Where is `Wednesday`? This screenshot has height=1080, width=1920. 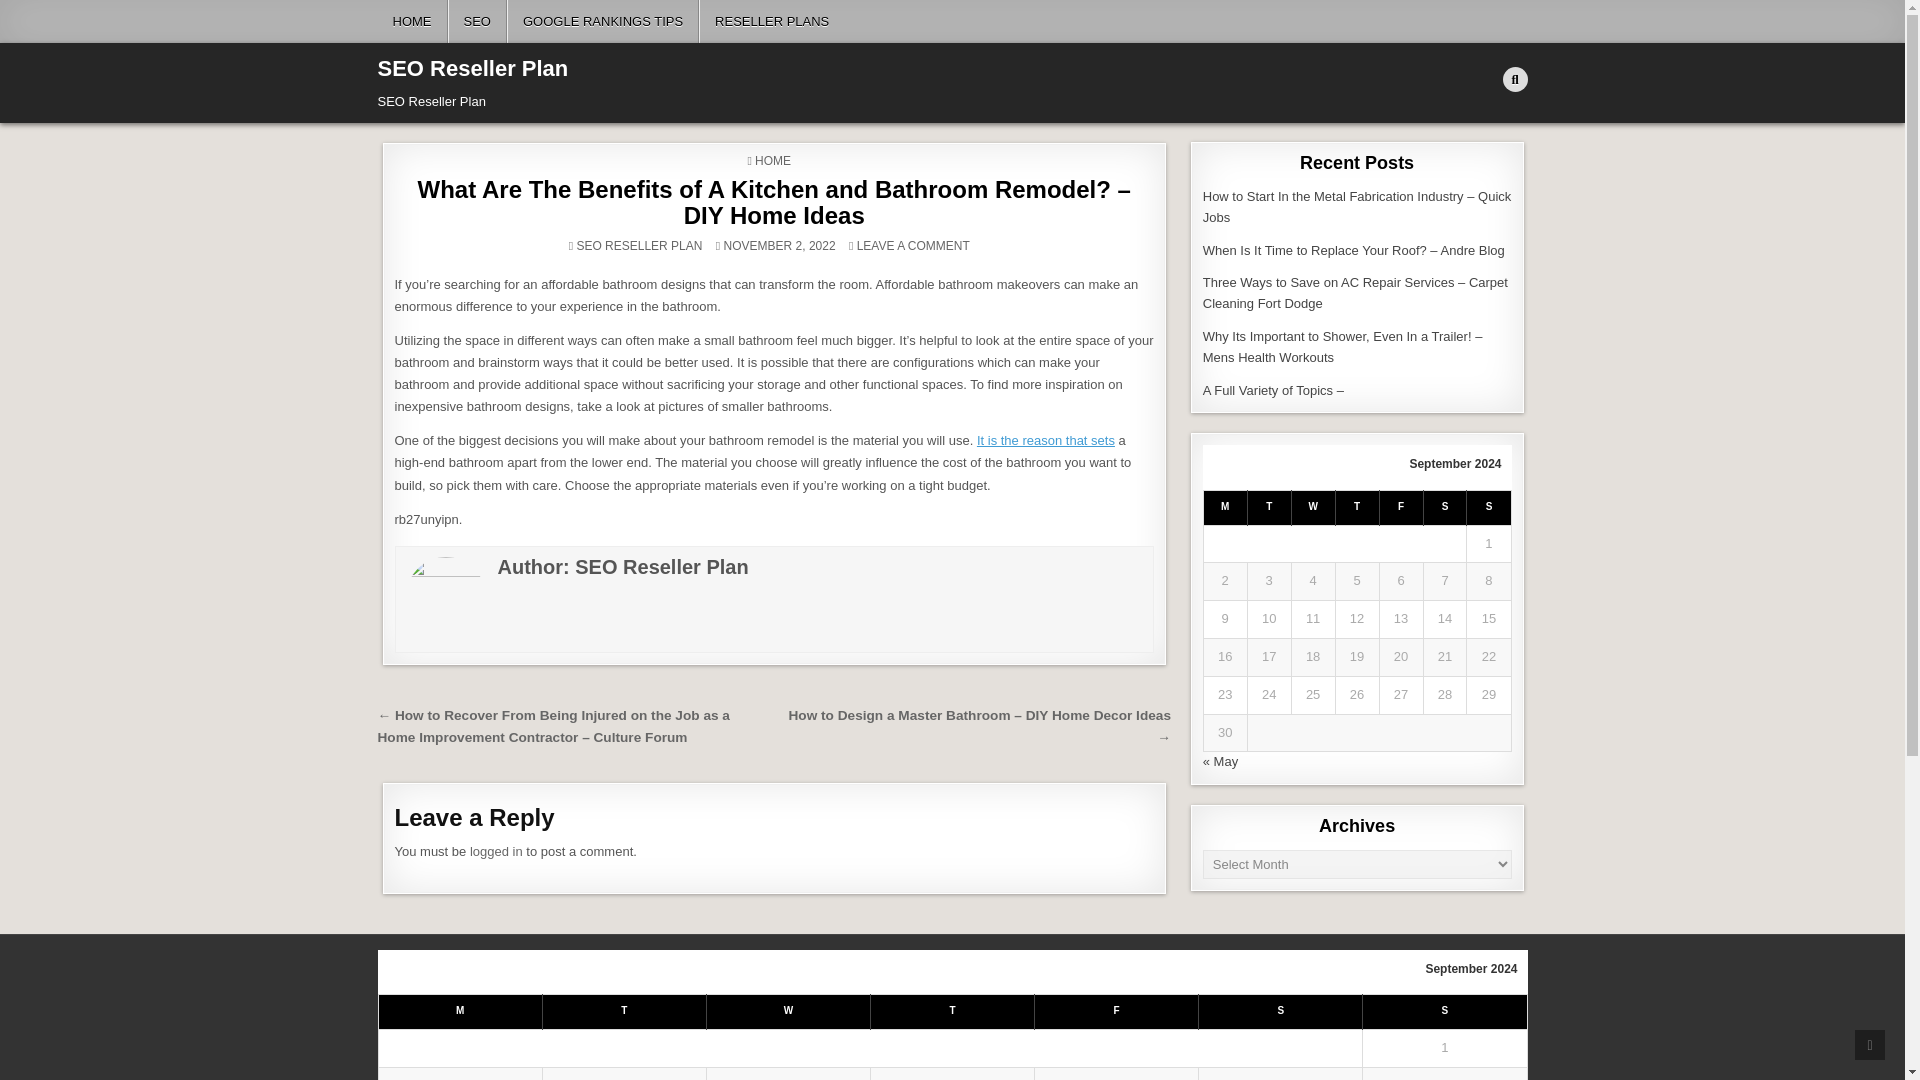
Wednesday is located at coordinates (1312, 507).